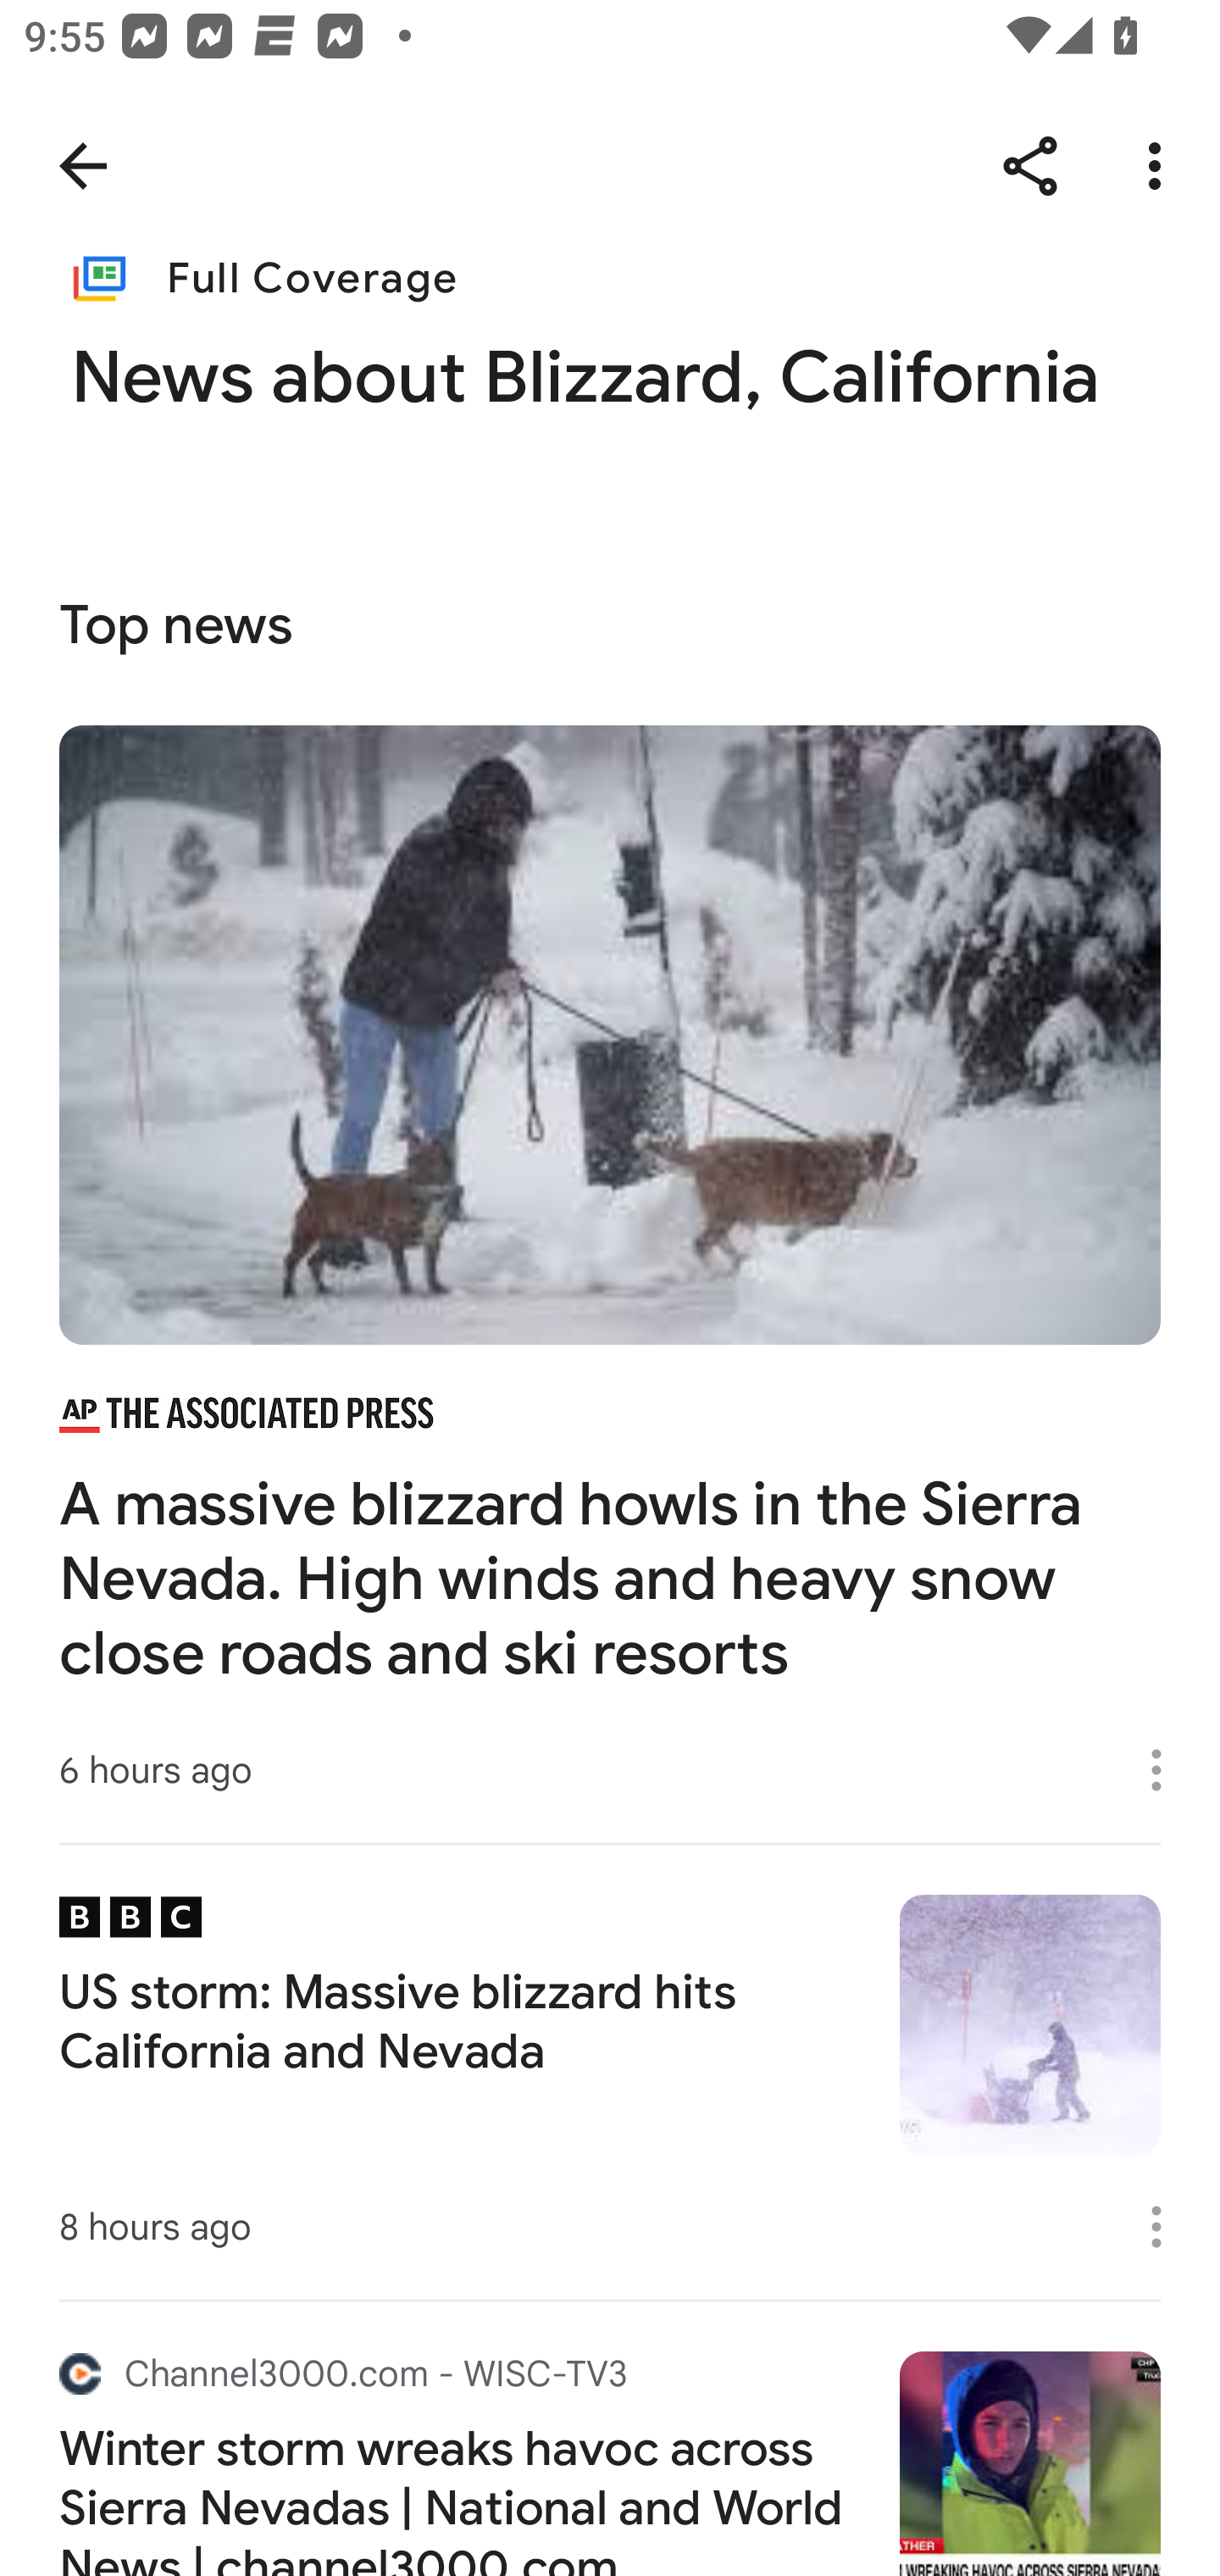  Describe the element at coordinates (1030, 166) in the screenshot. I see `Share` at that location.